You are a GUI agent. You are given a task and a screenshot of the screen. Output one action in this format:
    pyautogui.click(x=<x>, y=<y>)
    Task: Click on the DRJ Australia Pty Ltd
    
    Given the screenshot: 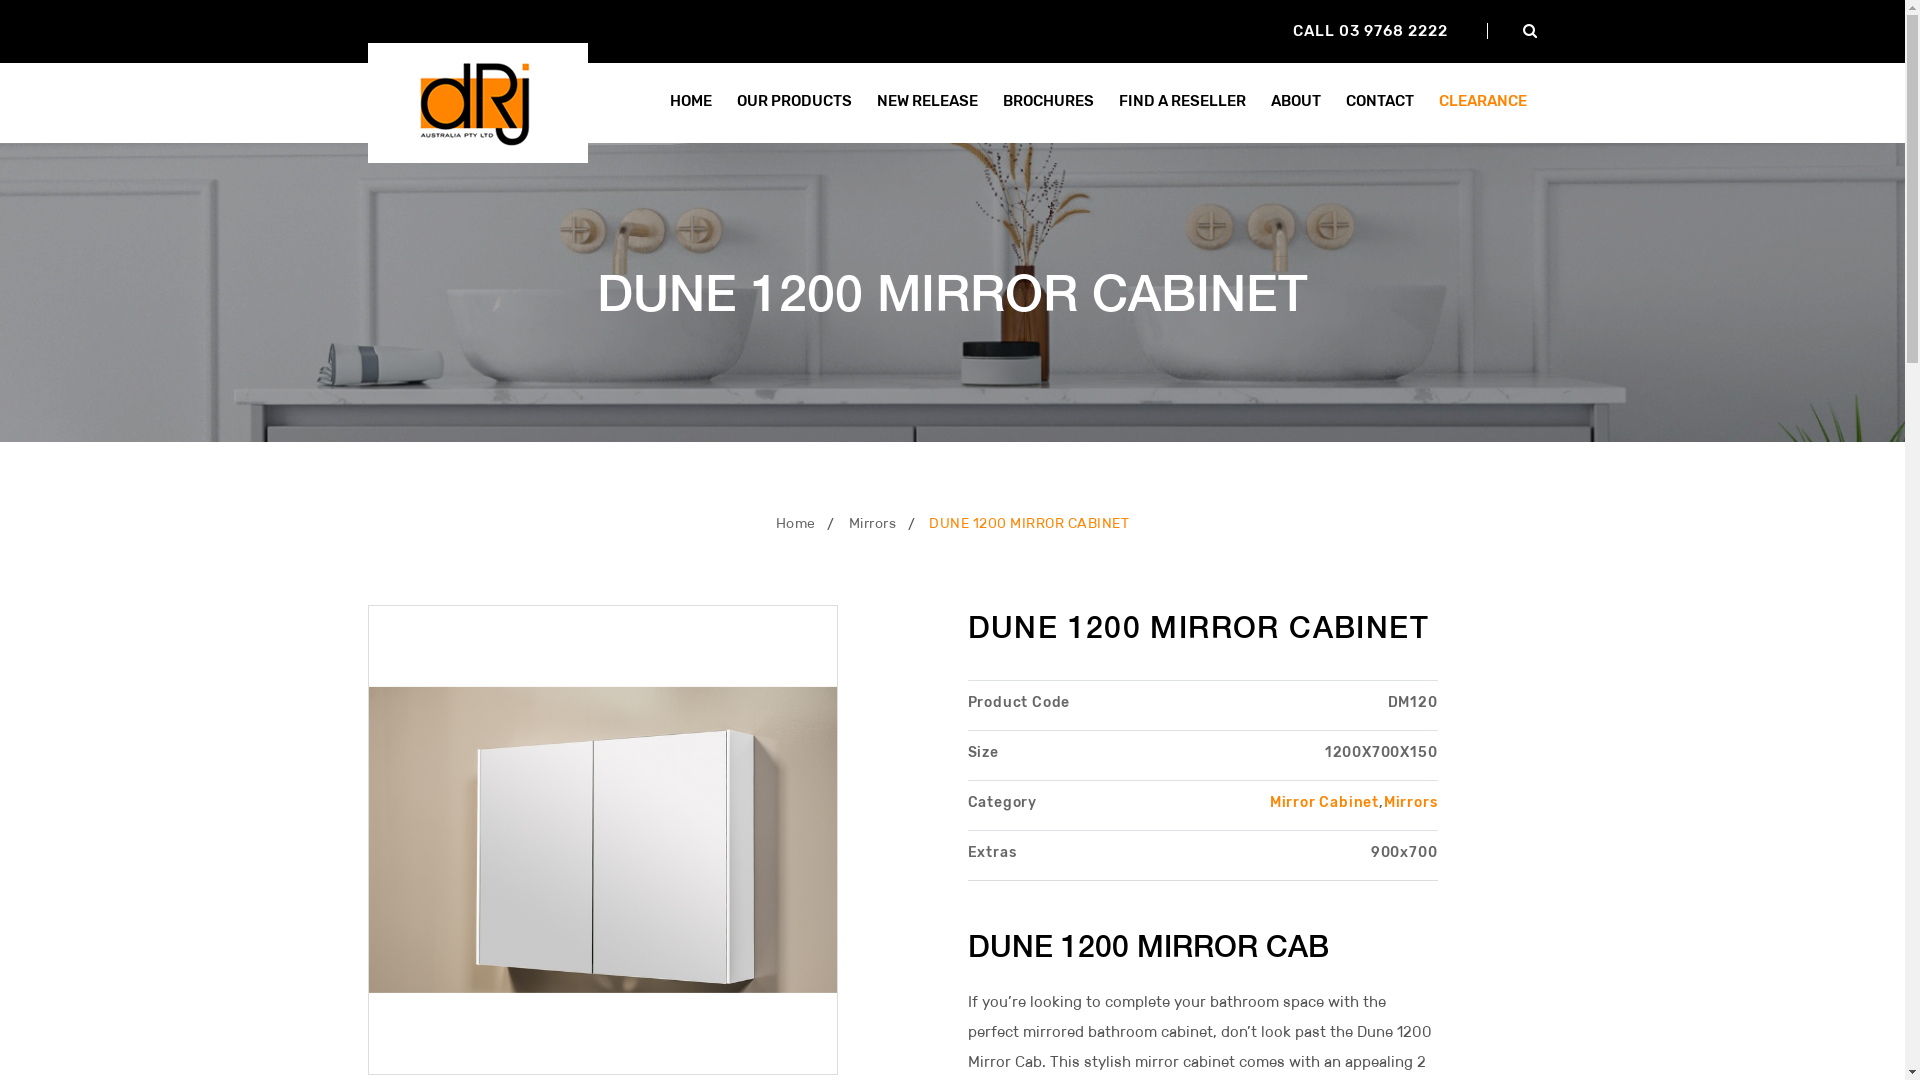 What is the action you would take?
    pyautogui.click(x=478, y=101)
    